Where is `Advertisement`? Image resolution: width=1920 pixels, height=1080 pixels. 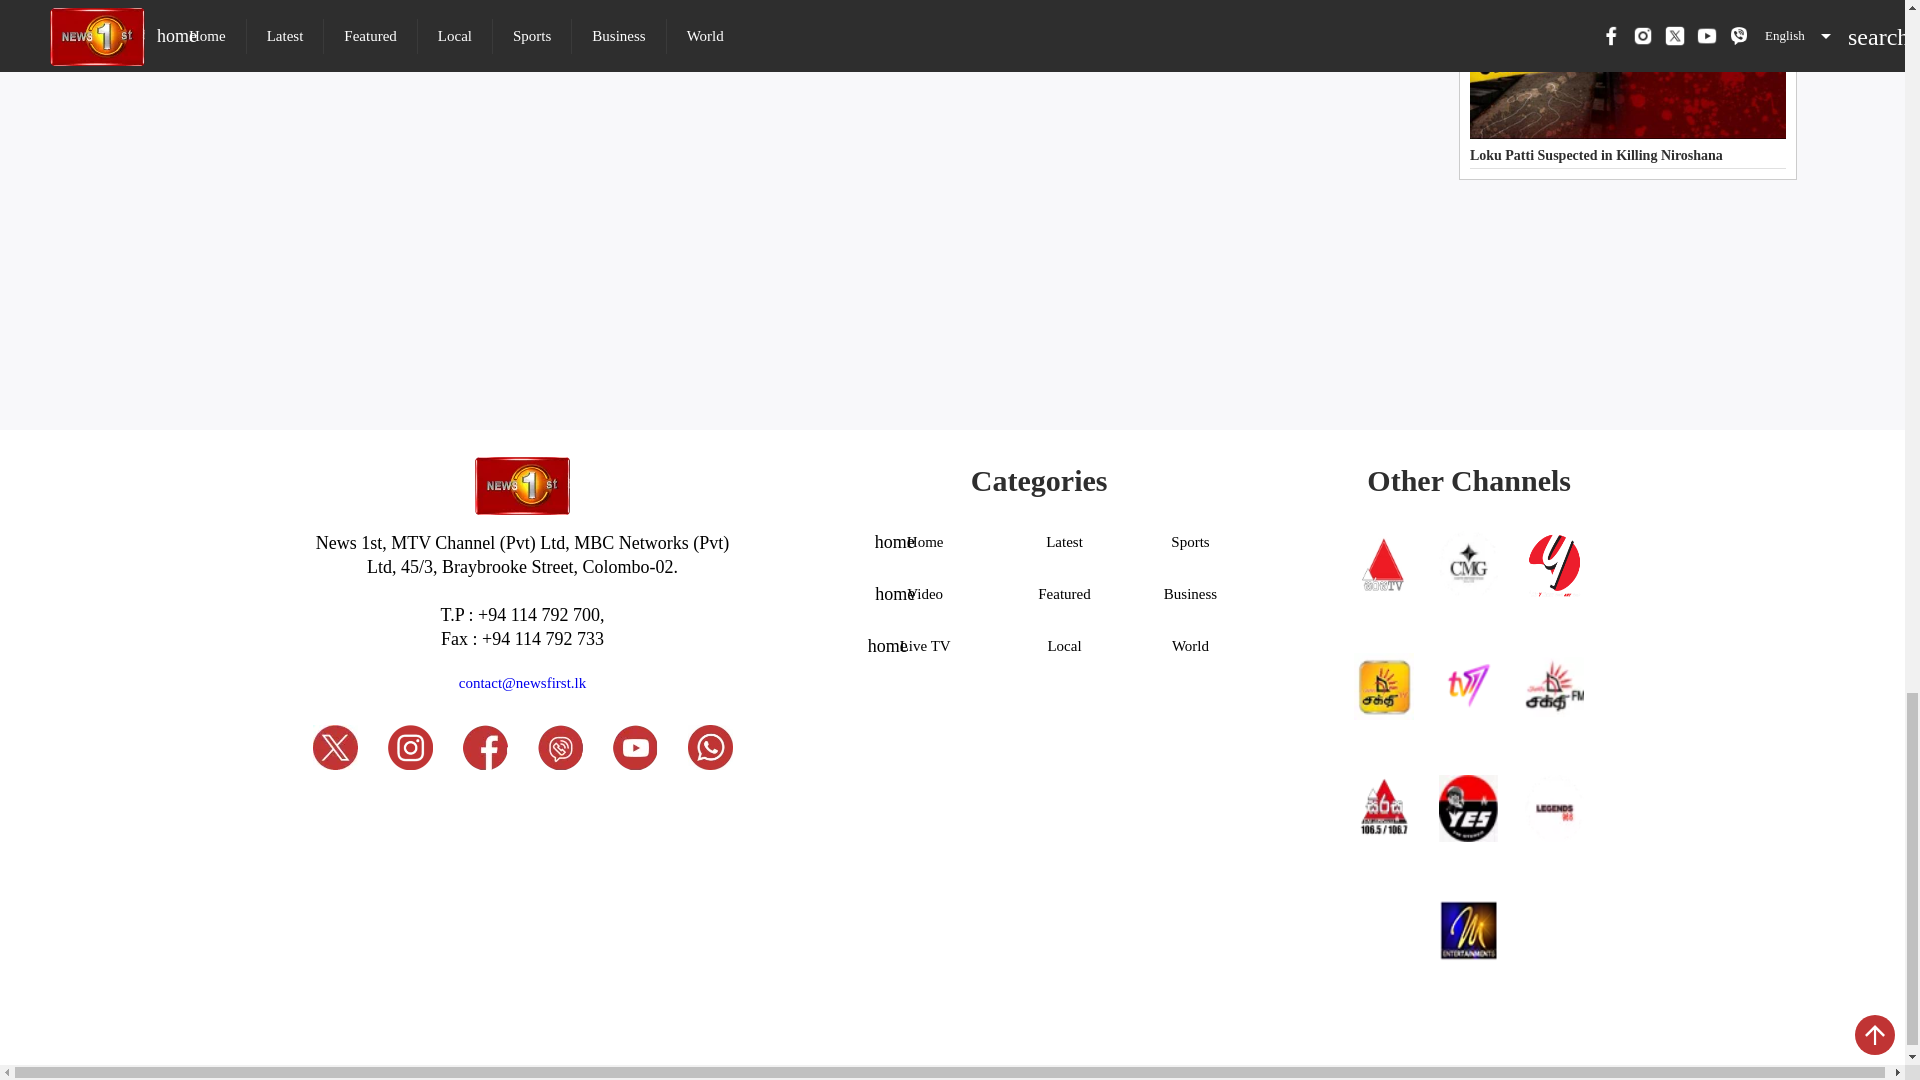
Advertisement is located at coordinates (778, 190).